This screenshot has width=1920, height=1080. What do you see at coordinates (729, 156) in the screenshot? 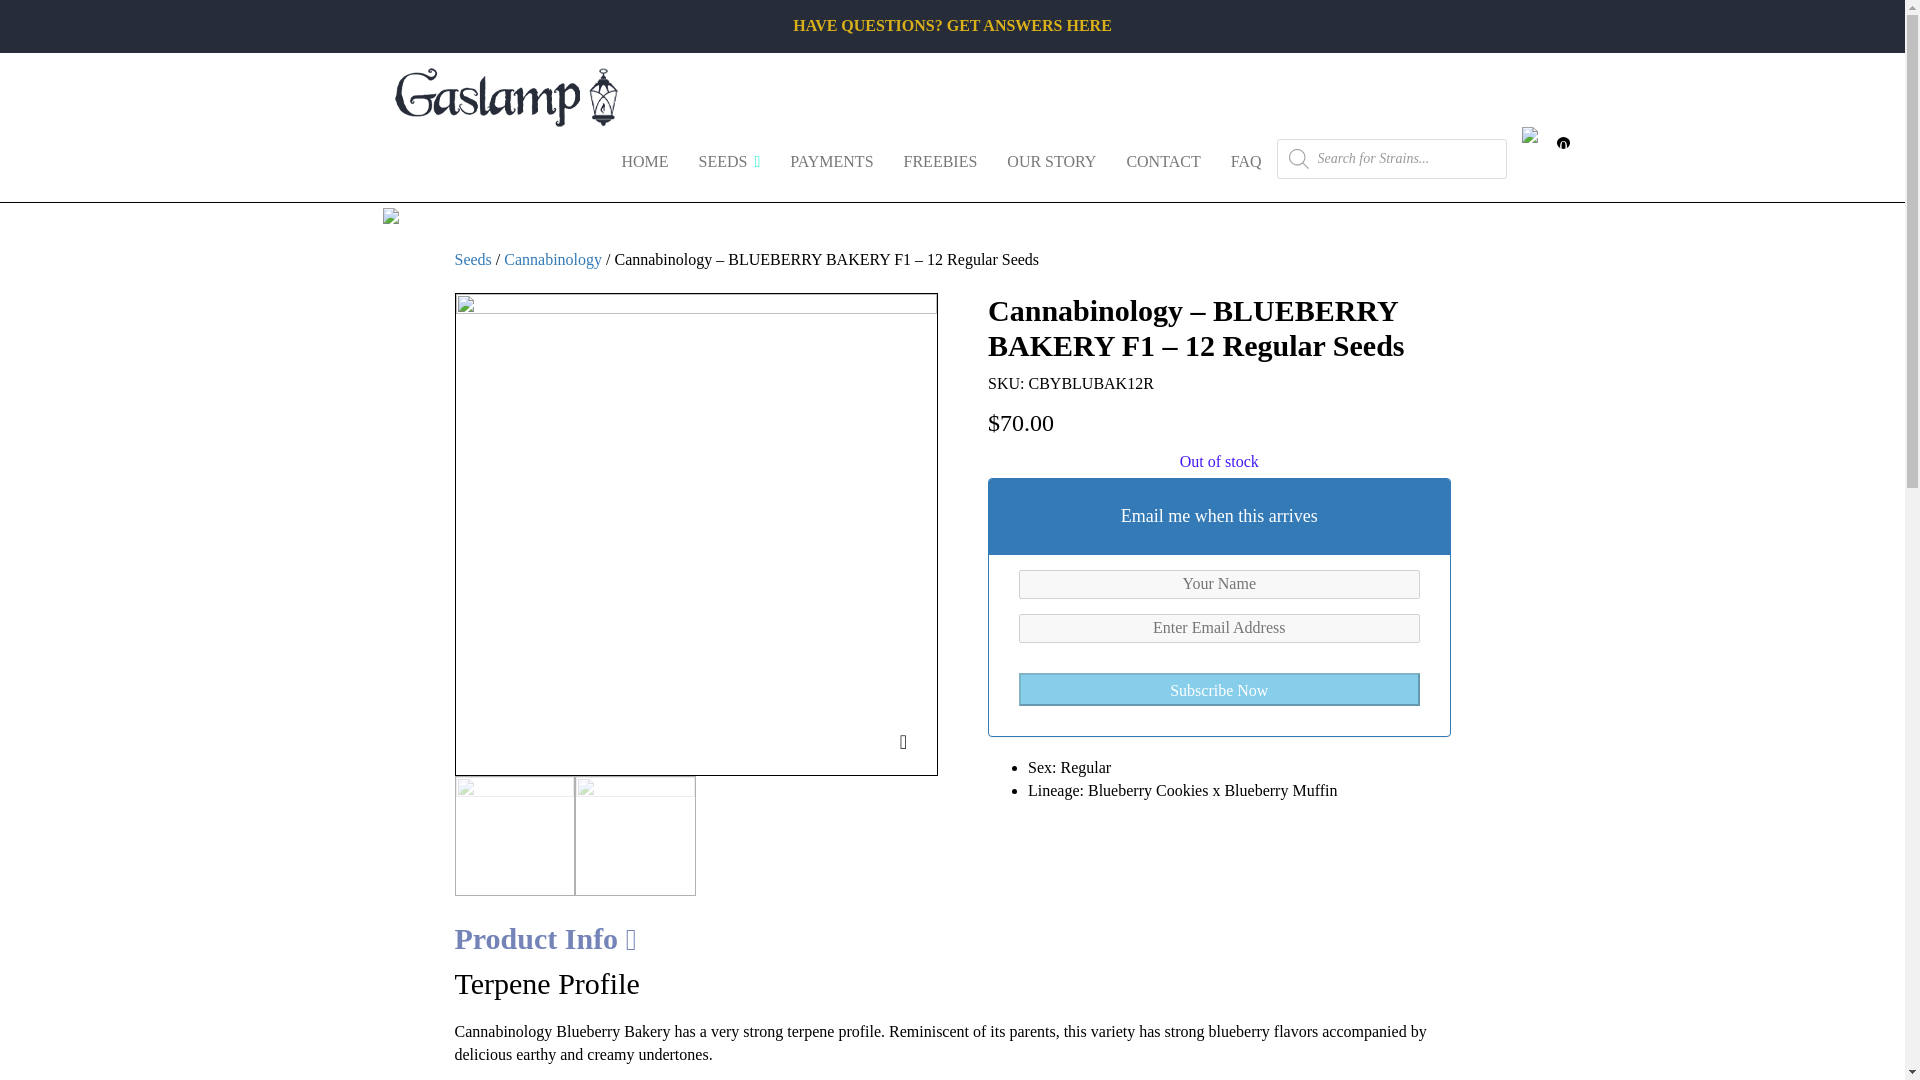
I see `Seeds` at bounding box center [729, 156].